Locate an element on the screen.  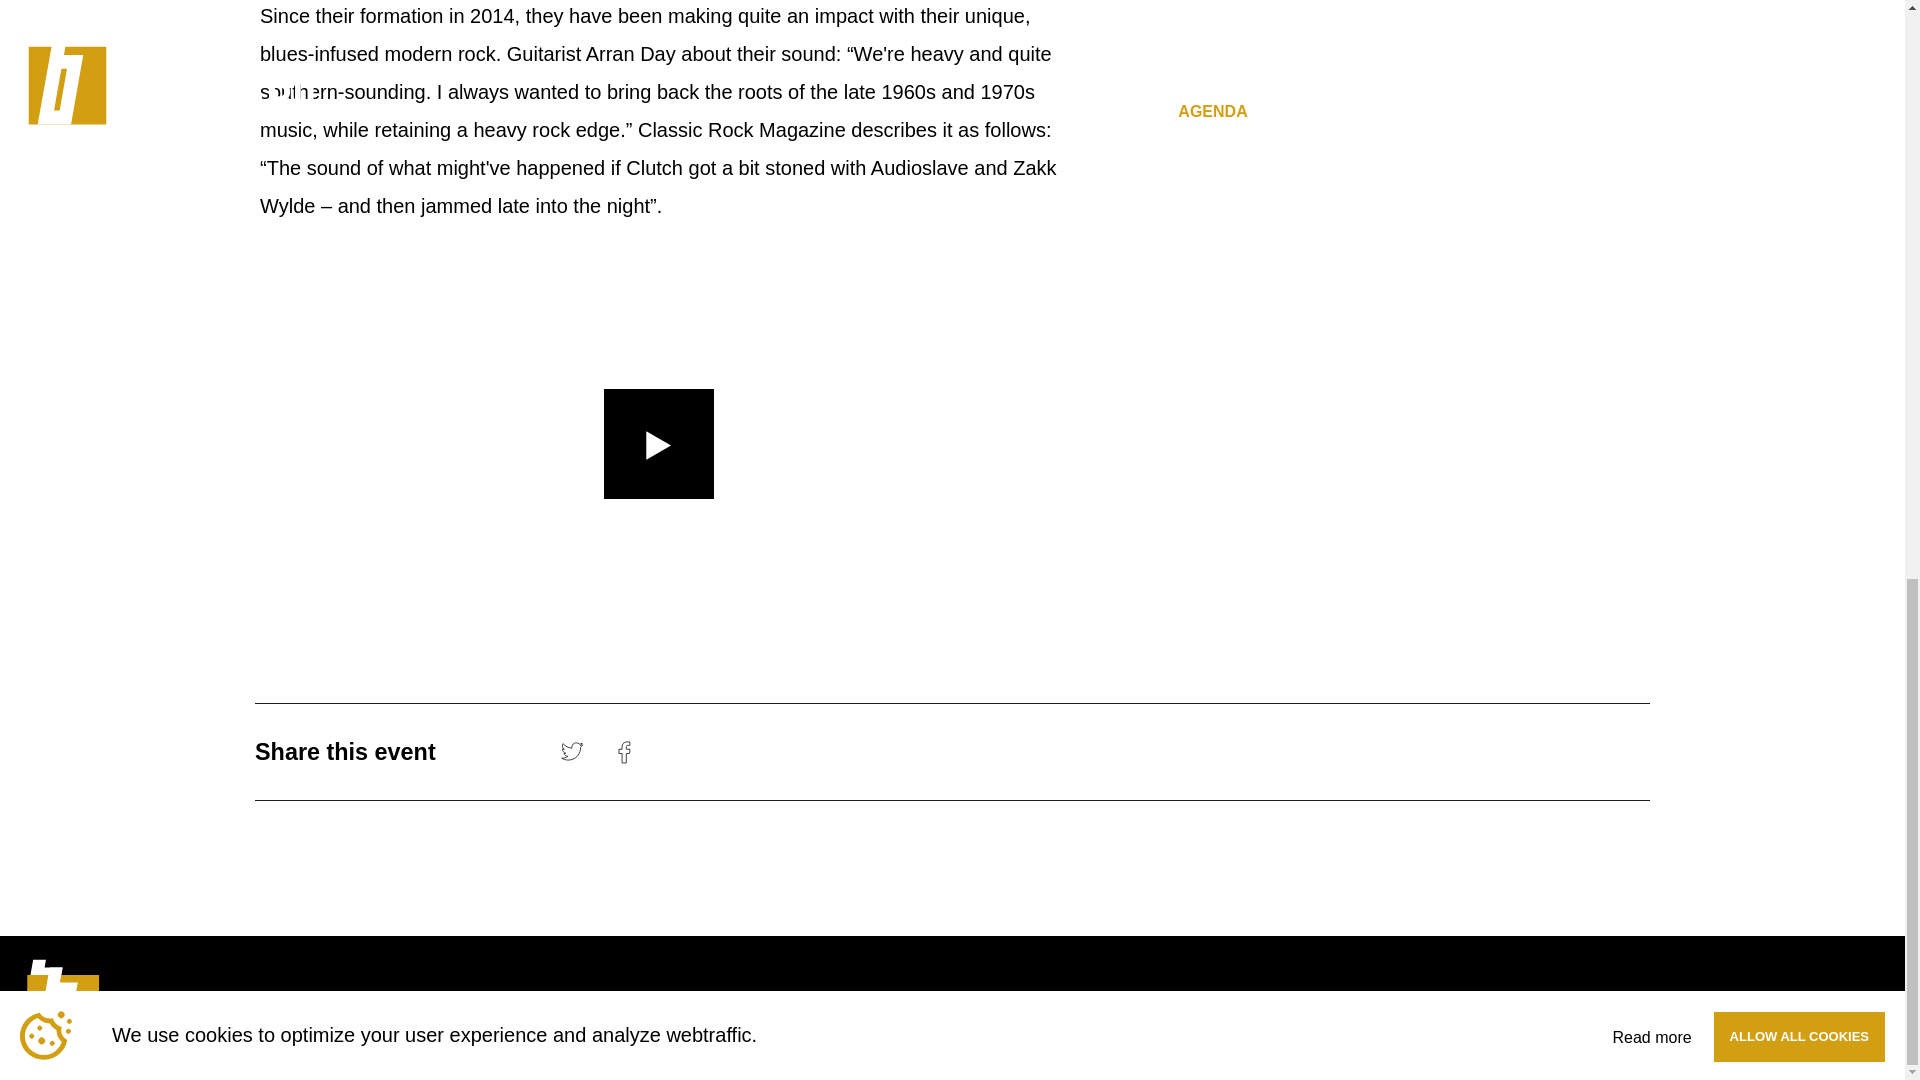
Terms of conditions is located at coordinates (1629, 1004).